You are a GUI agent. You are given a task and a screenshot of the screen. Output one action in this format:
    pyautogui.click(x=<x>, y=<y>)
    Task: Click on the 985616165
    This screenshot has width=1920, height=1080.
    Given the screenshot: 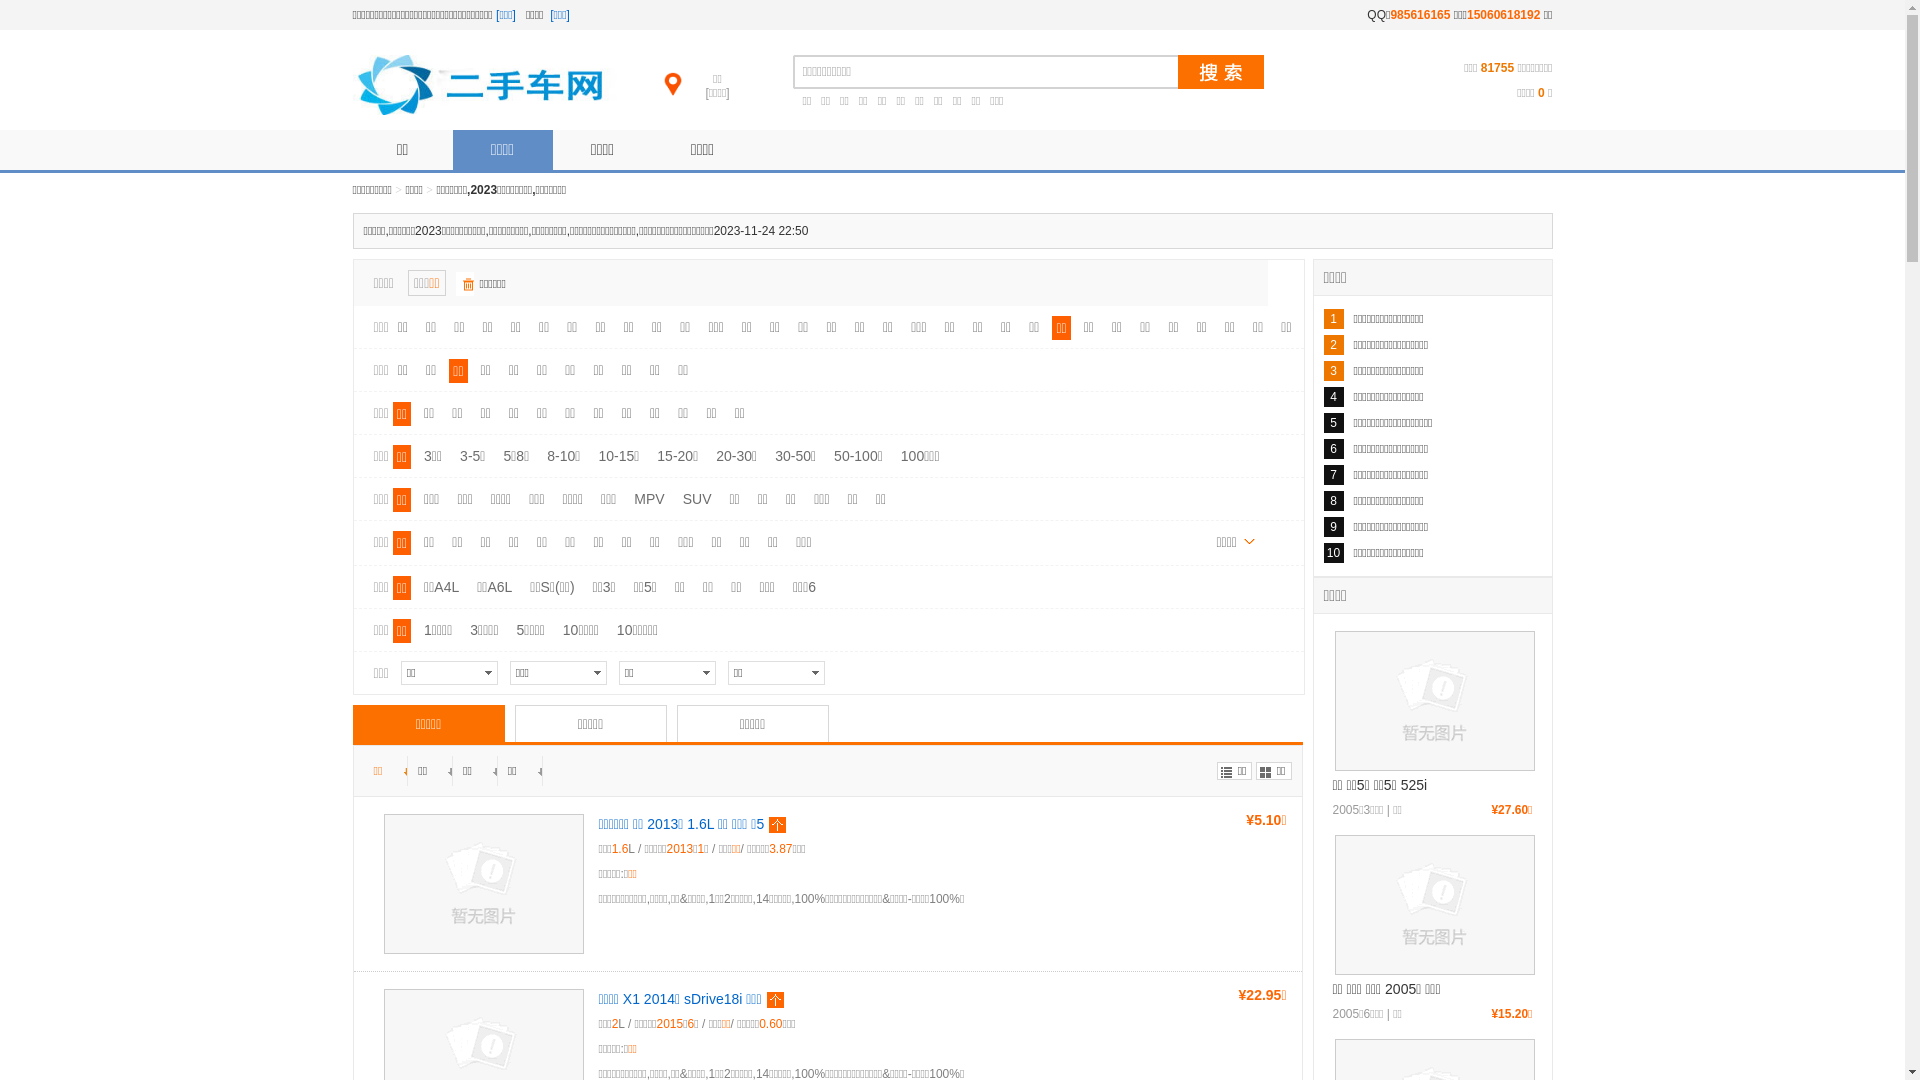 What is the action you would take?
    pyautogui.click(x=1420, y=15)
    